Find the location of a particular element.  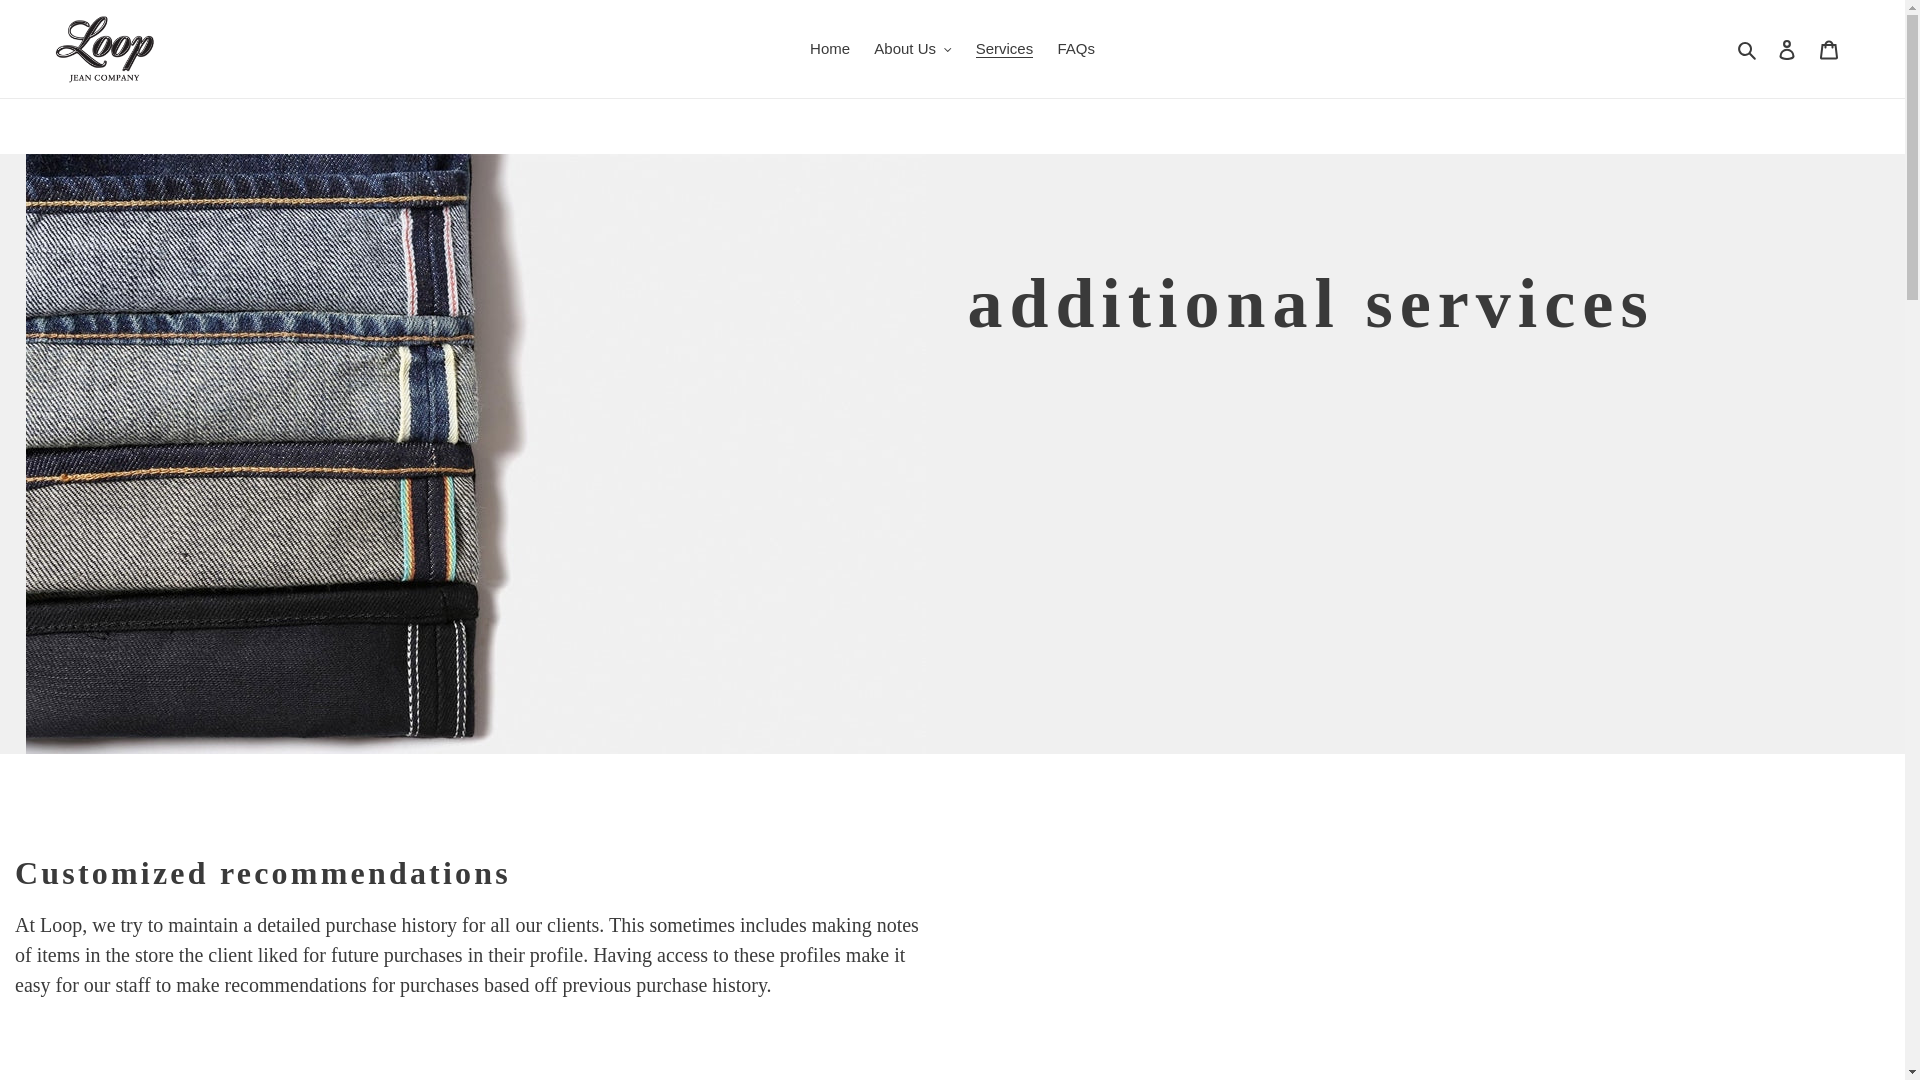

Log in is located at coordinates (1787, 50).